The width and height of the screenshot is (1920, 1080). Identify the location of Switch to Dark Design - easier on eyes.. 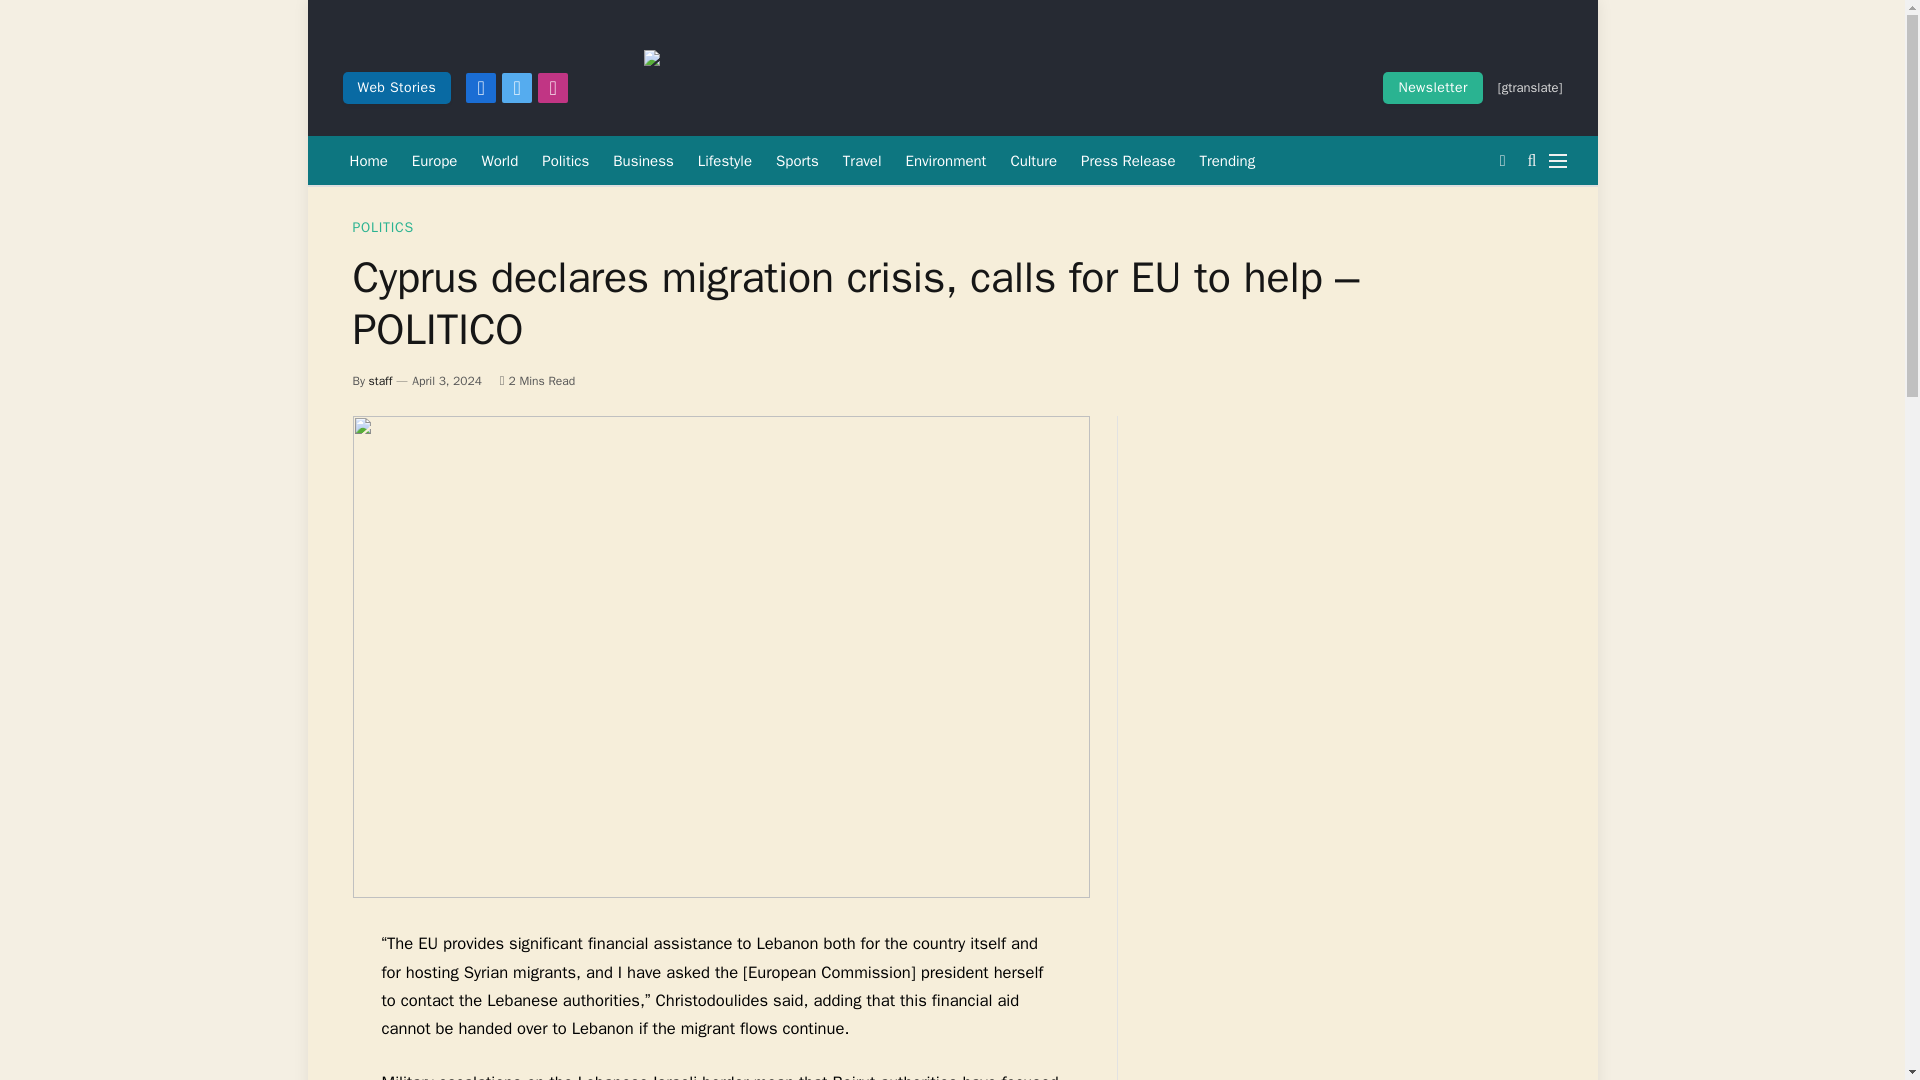
(1502, 160).